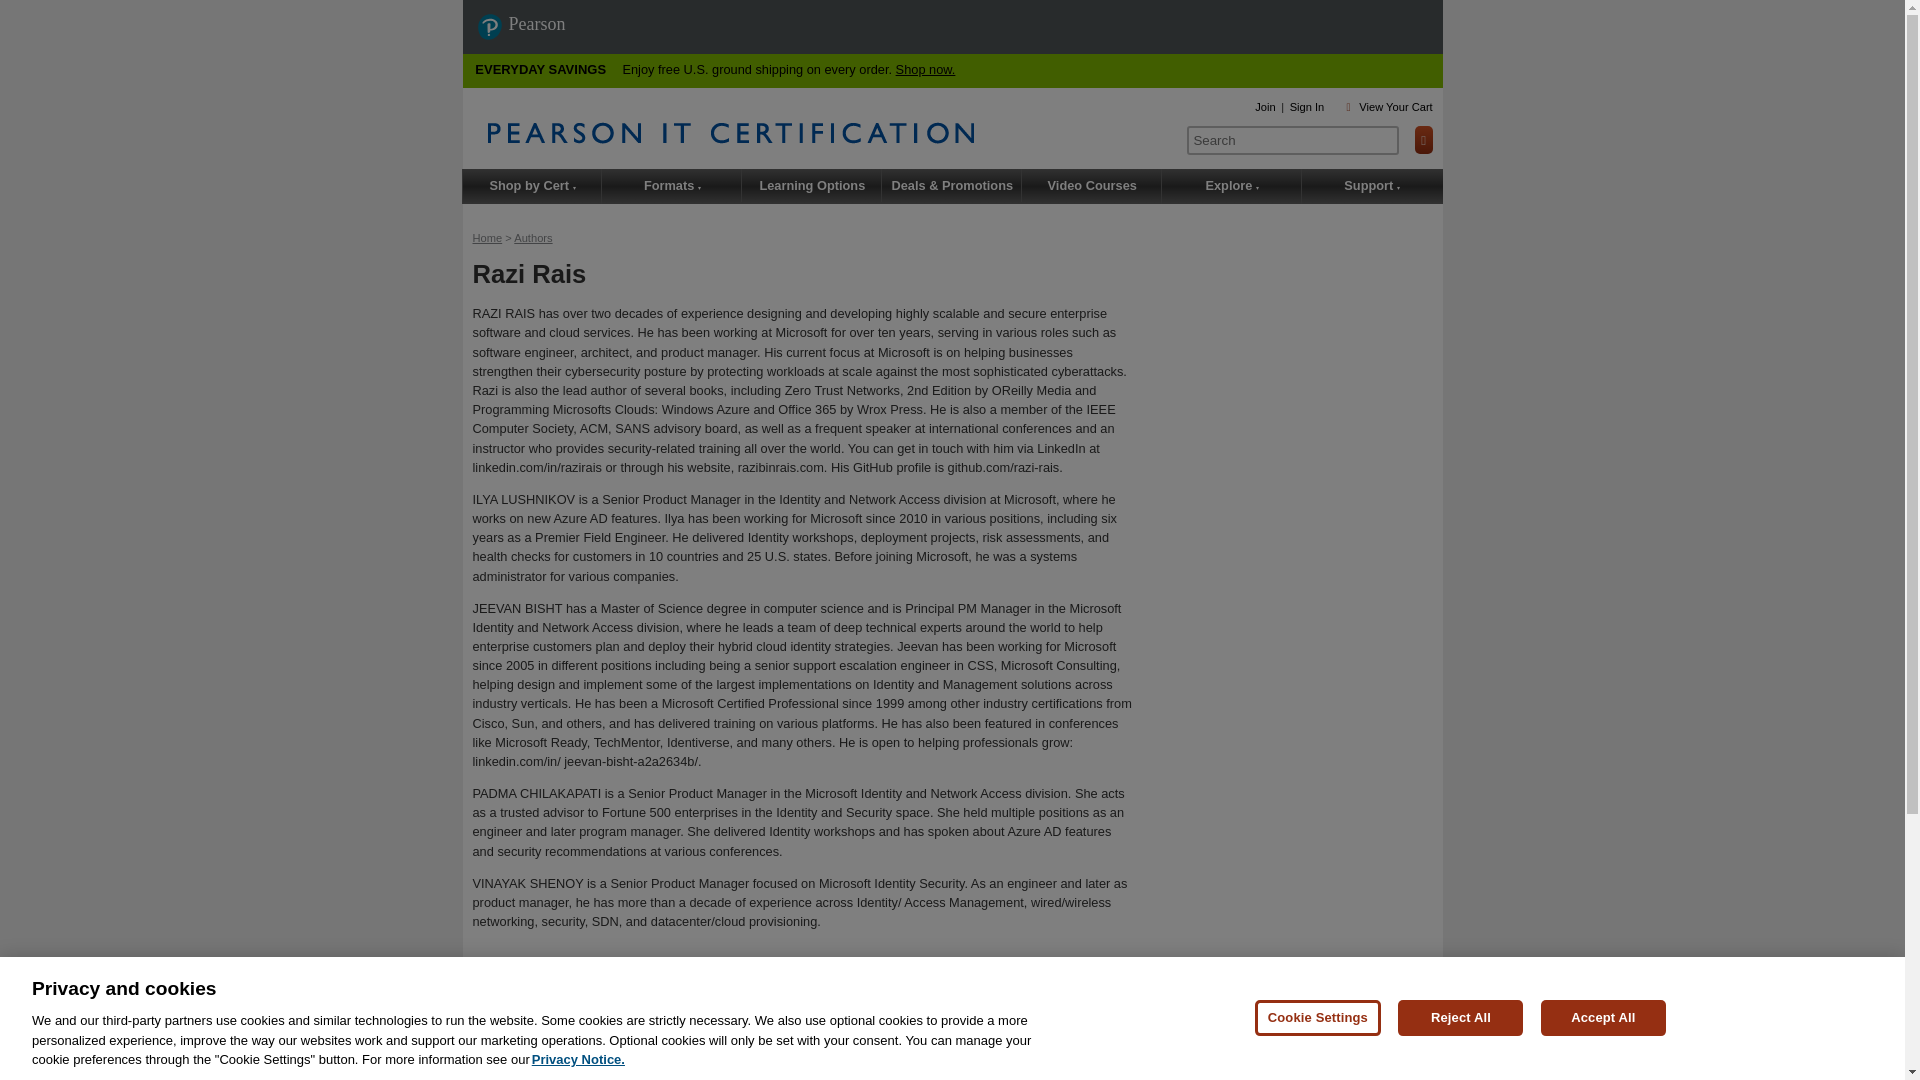 The image size is (1920, 1080). I want to click on Jeevan Bisht, so click(733, 1035).